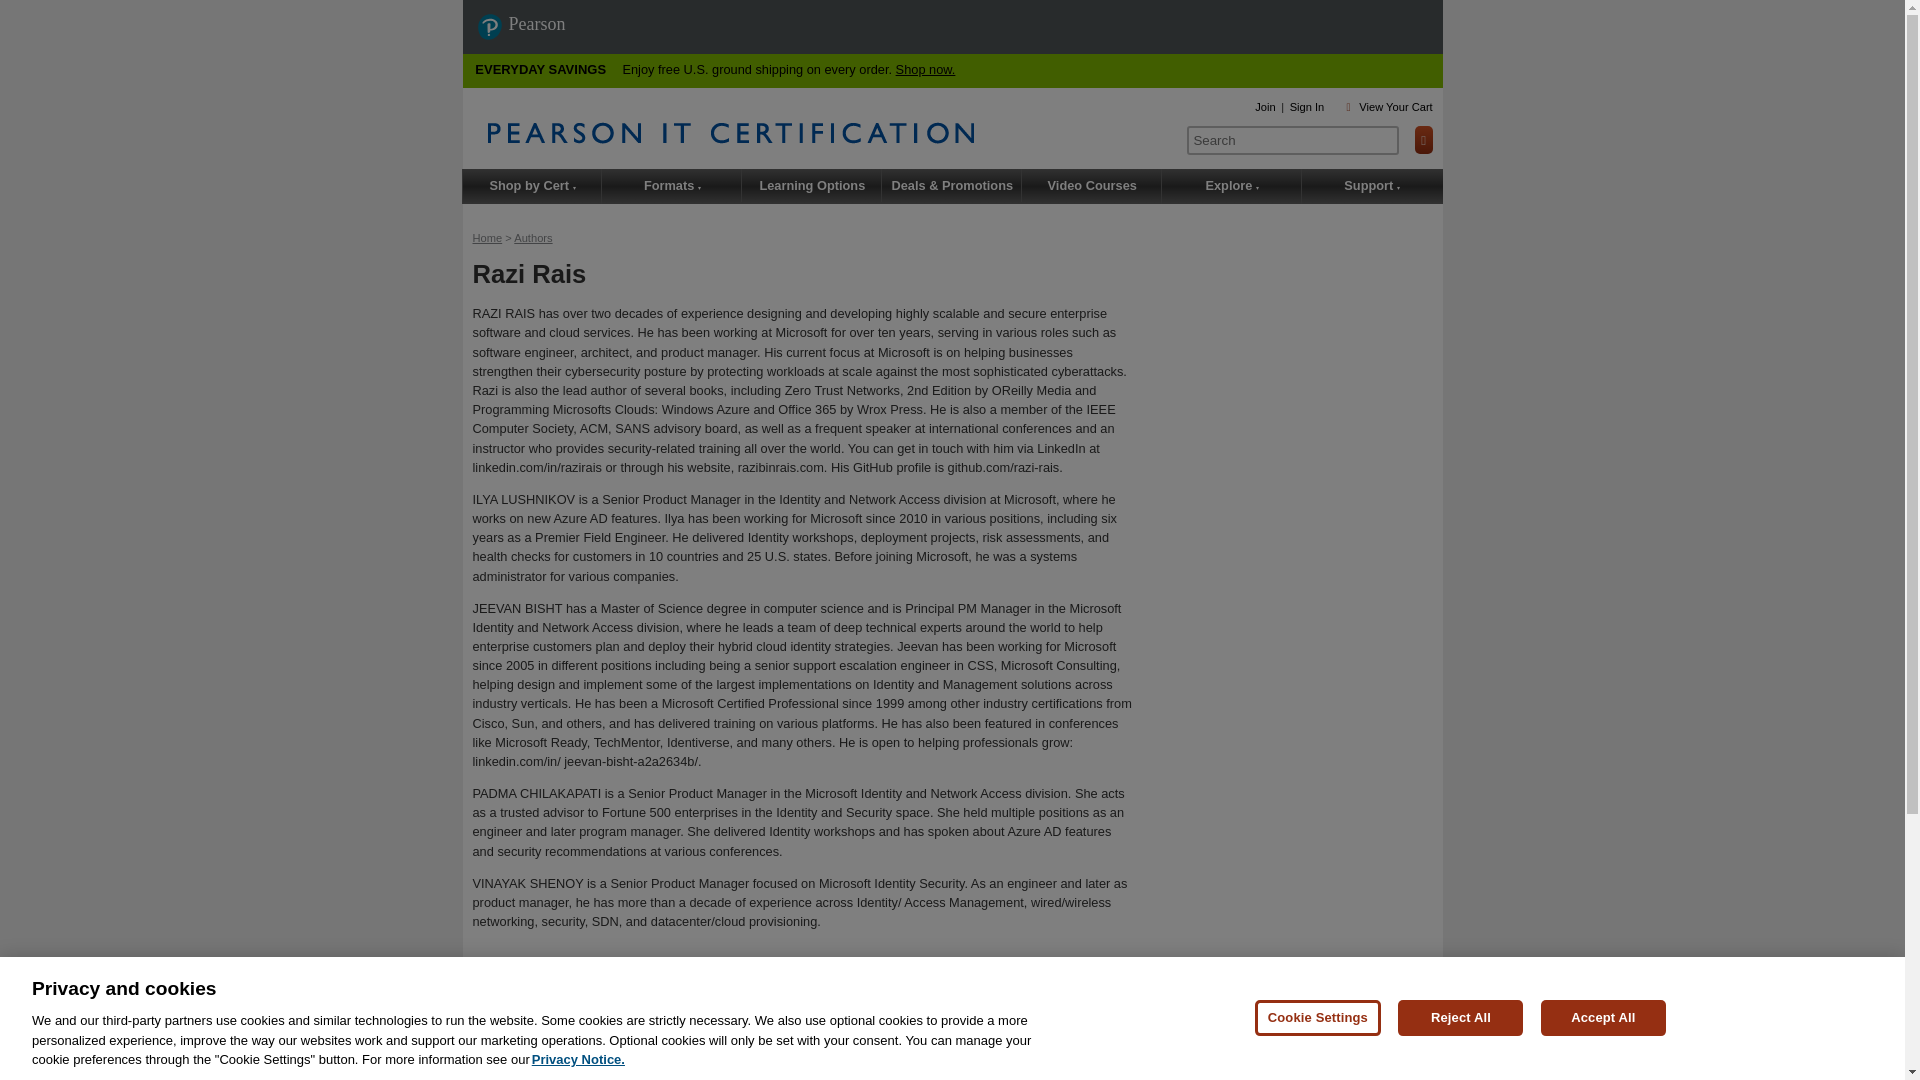 The image size is (1920, 1080). I want to click on Jeevan Bisht, so click(733, 1035).